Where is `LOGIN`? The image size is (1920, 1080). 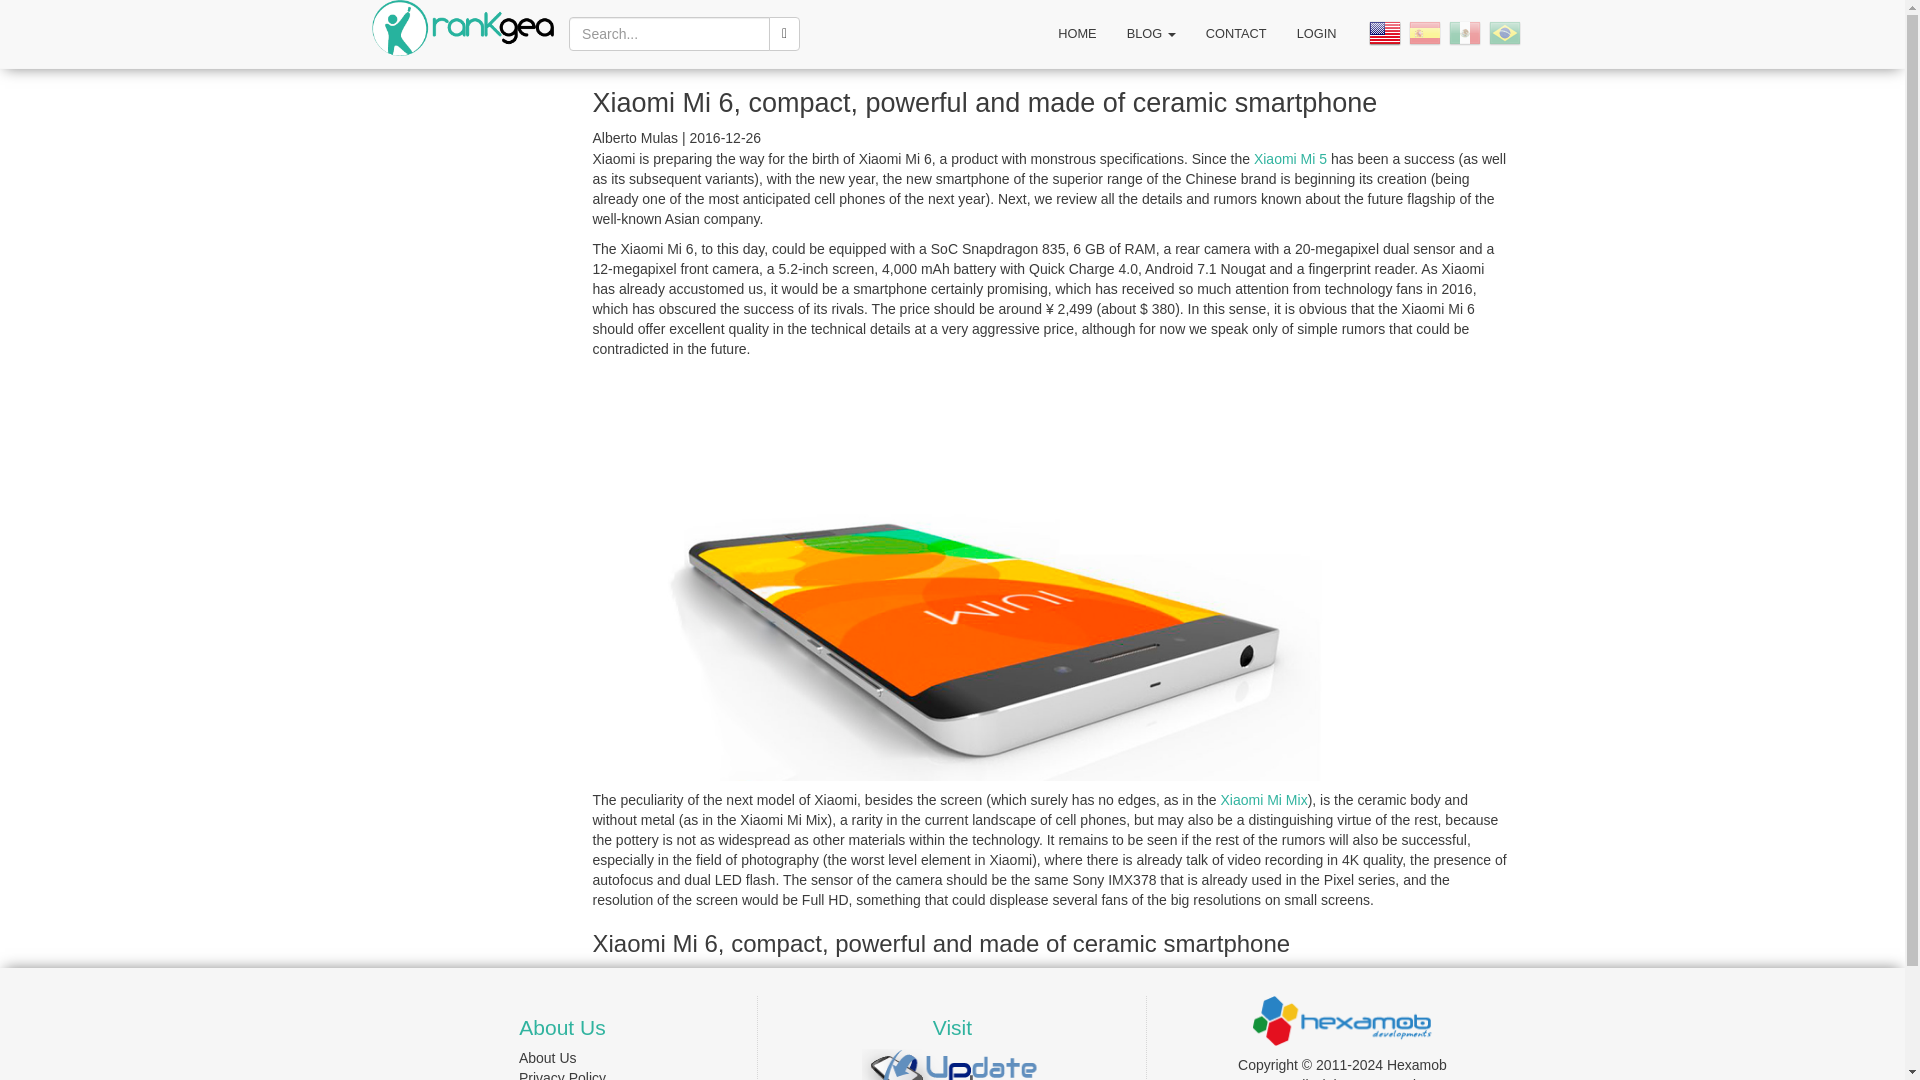
LOGIN is located at coordinates (1316, 34).